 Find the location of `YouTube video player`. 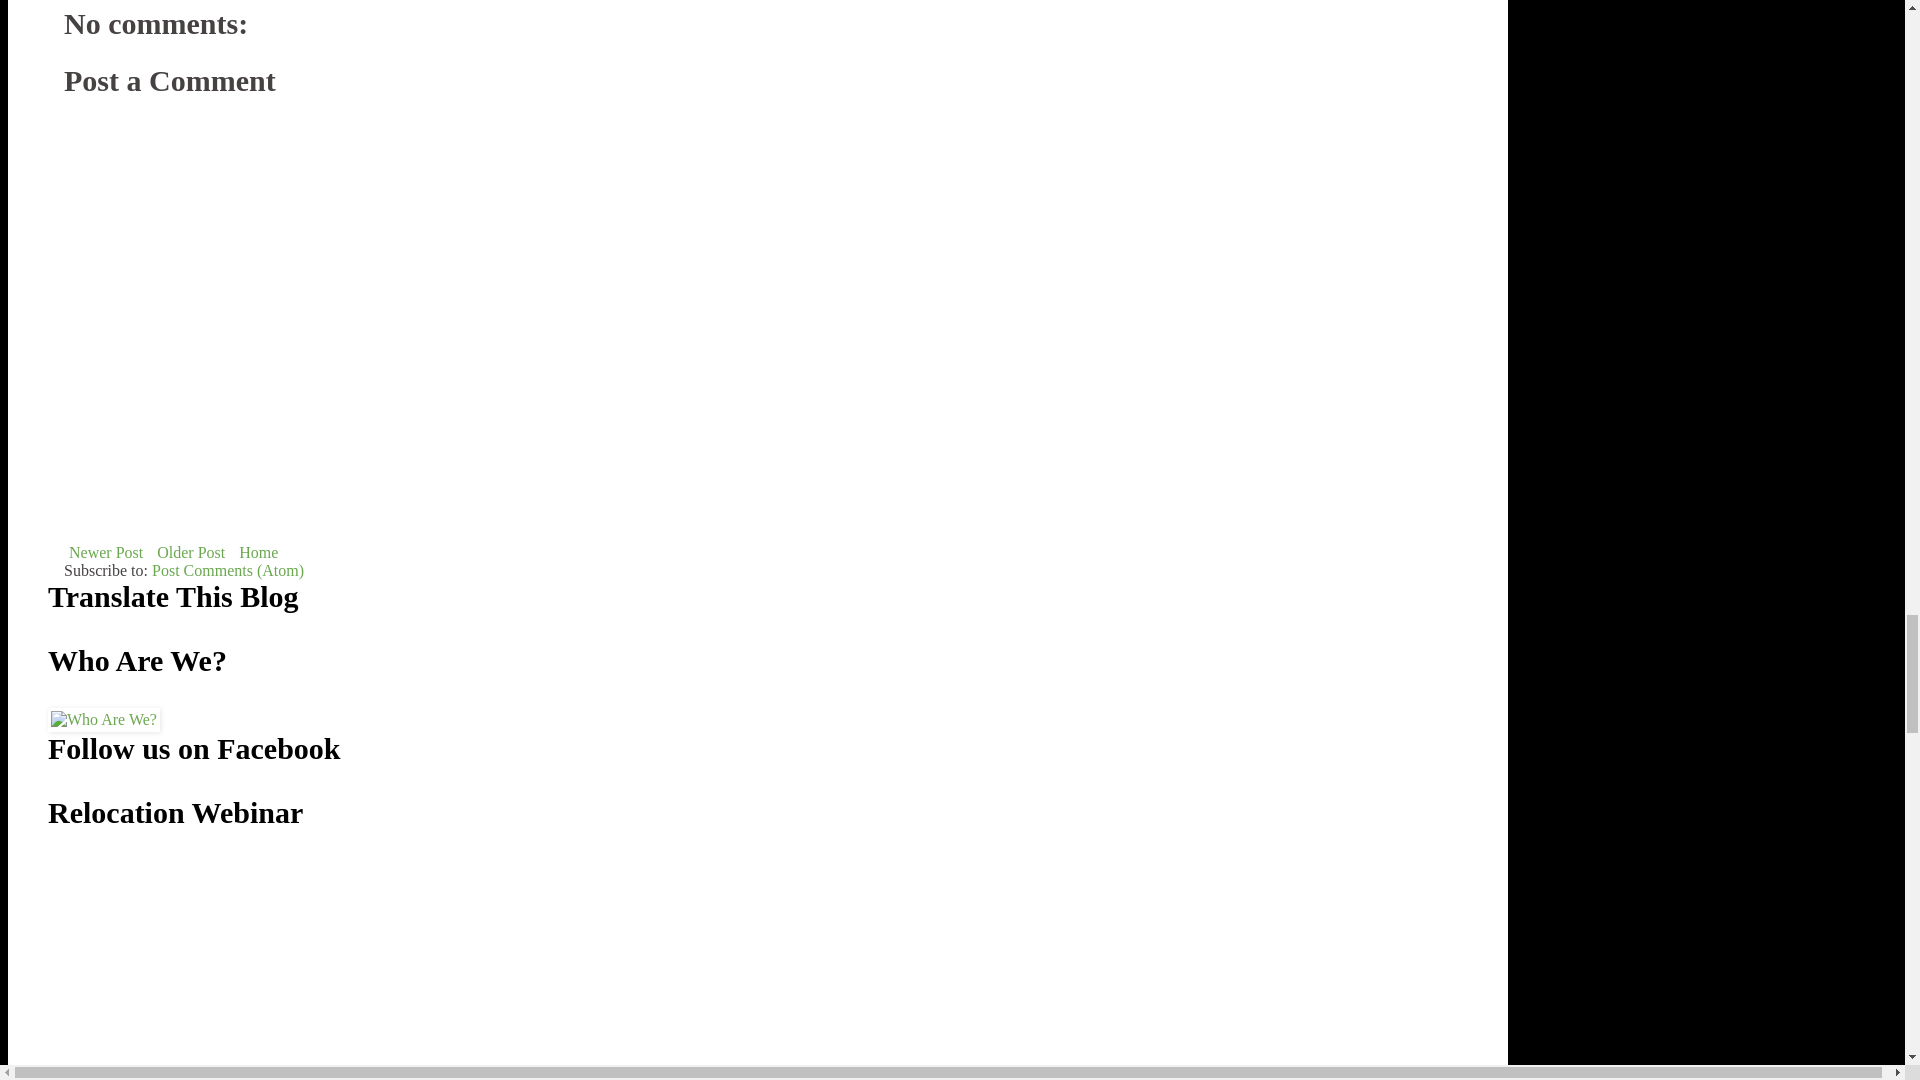

YouTube video player is located at coordinates (218, 970).